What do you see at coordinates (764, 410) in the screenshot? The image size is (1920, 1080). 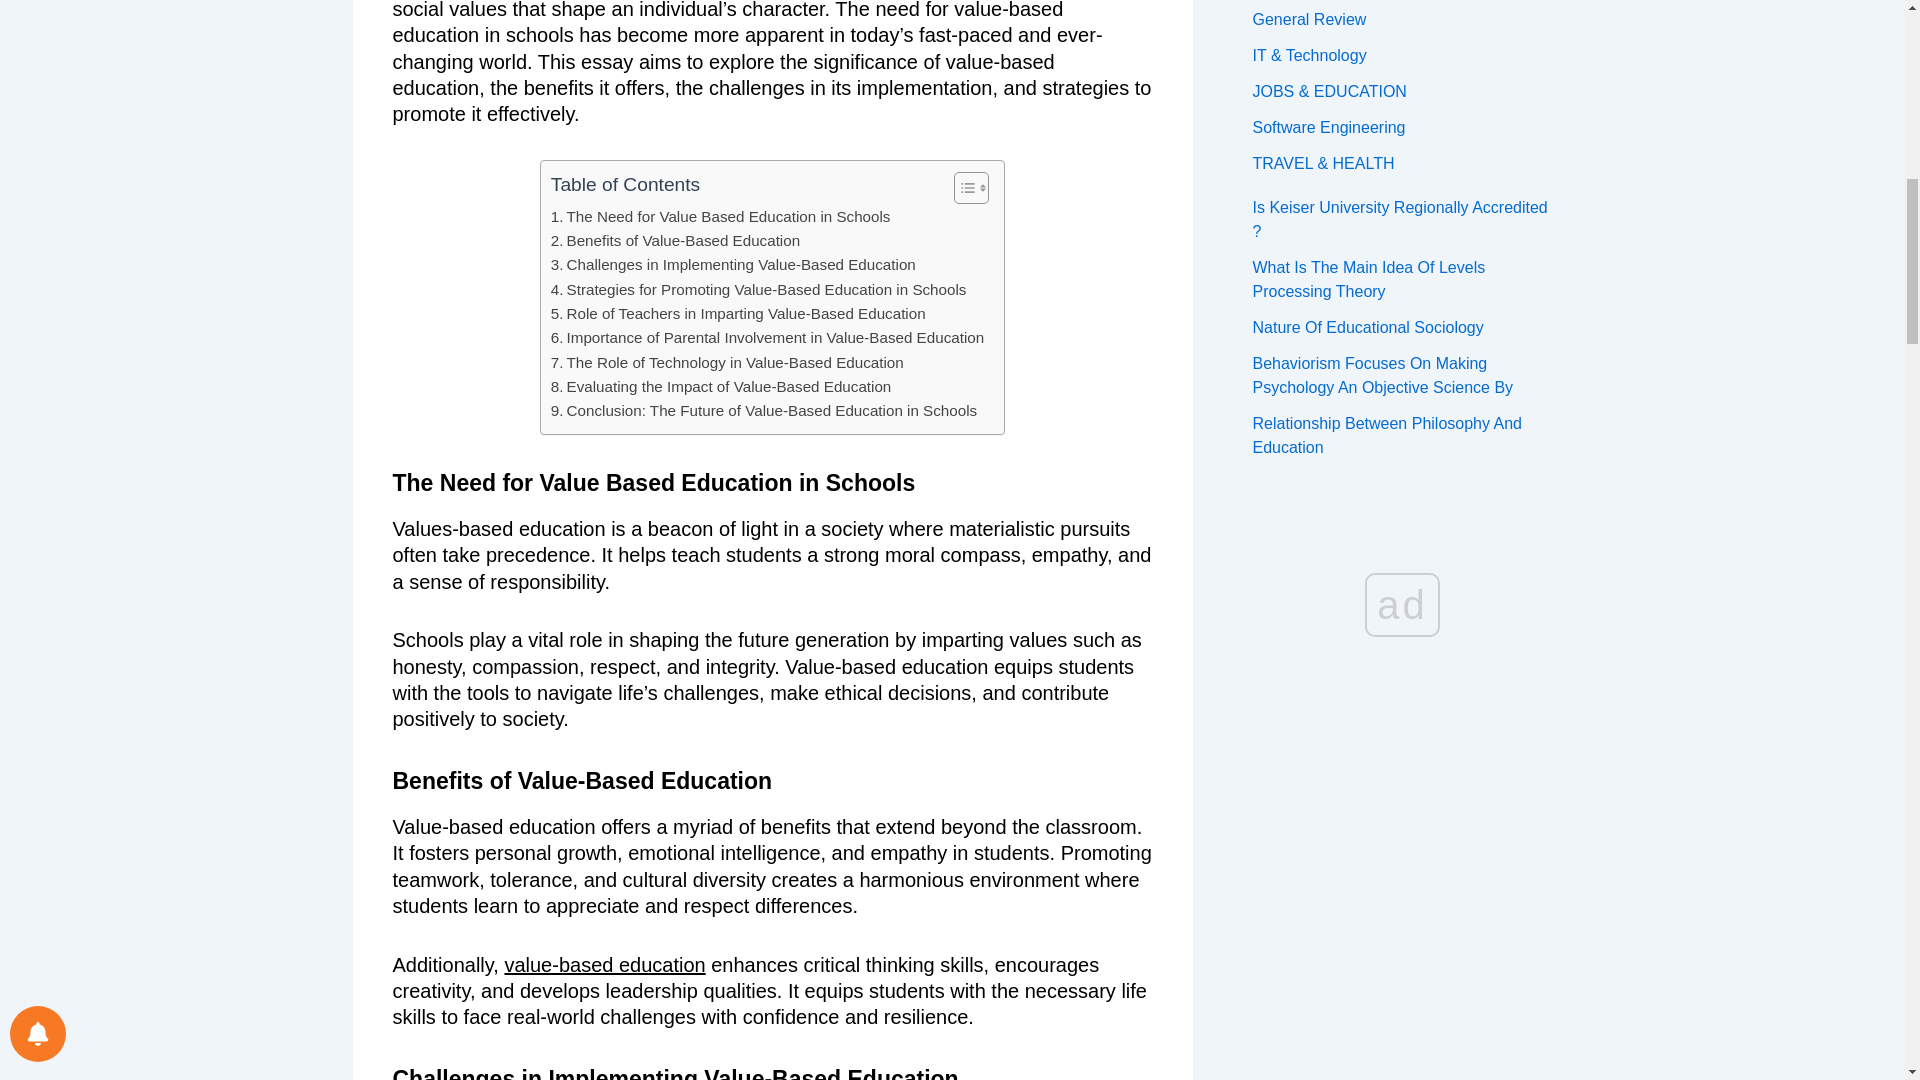 I see `Conclusion: The Future of Value-Based Education in Schools` at bounding box center [764, 410].